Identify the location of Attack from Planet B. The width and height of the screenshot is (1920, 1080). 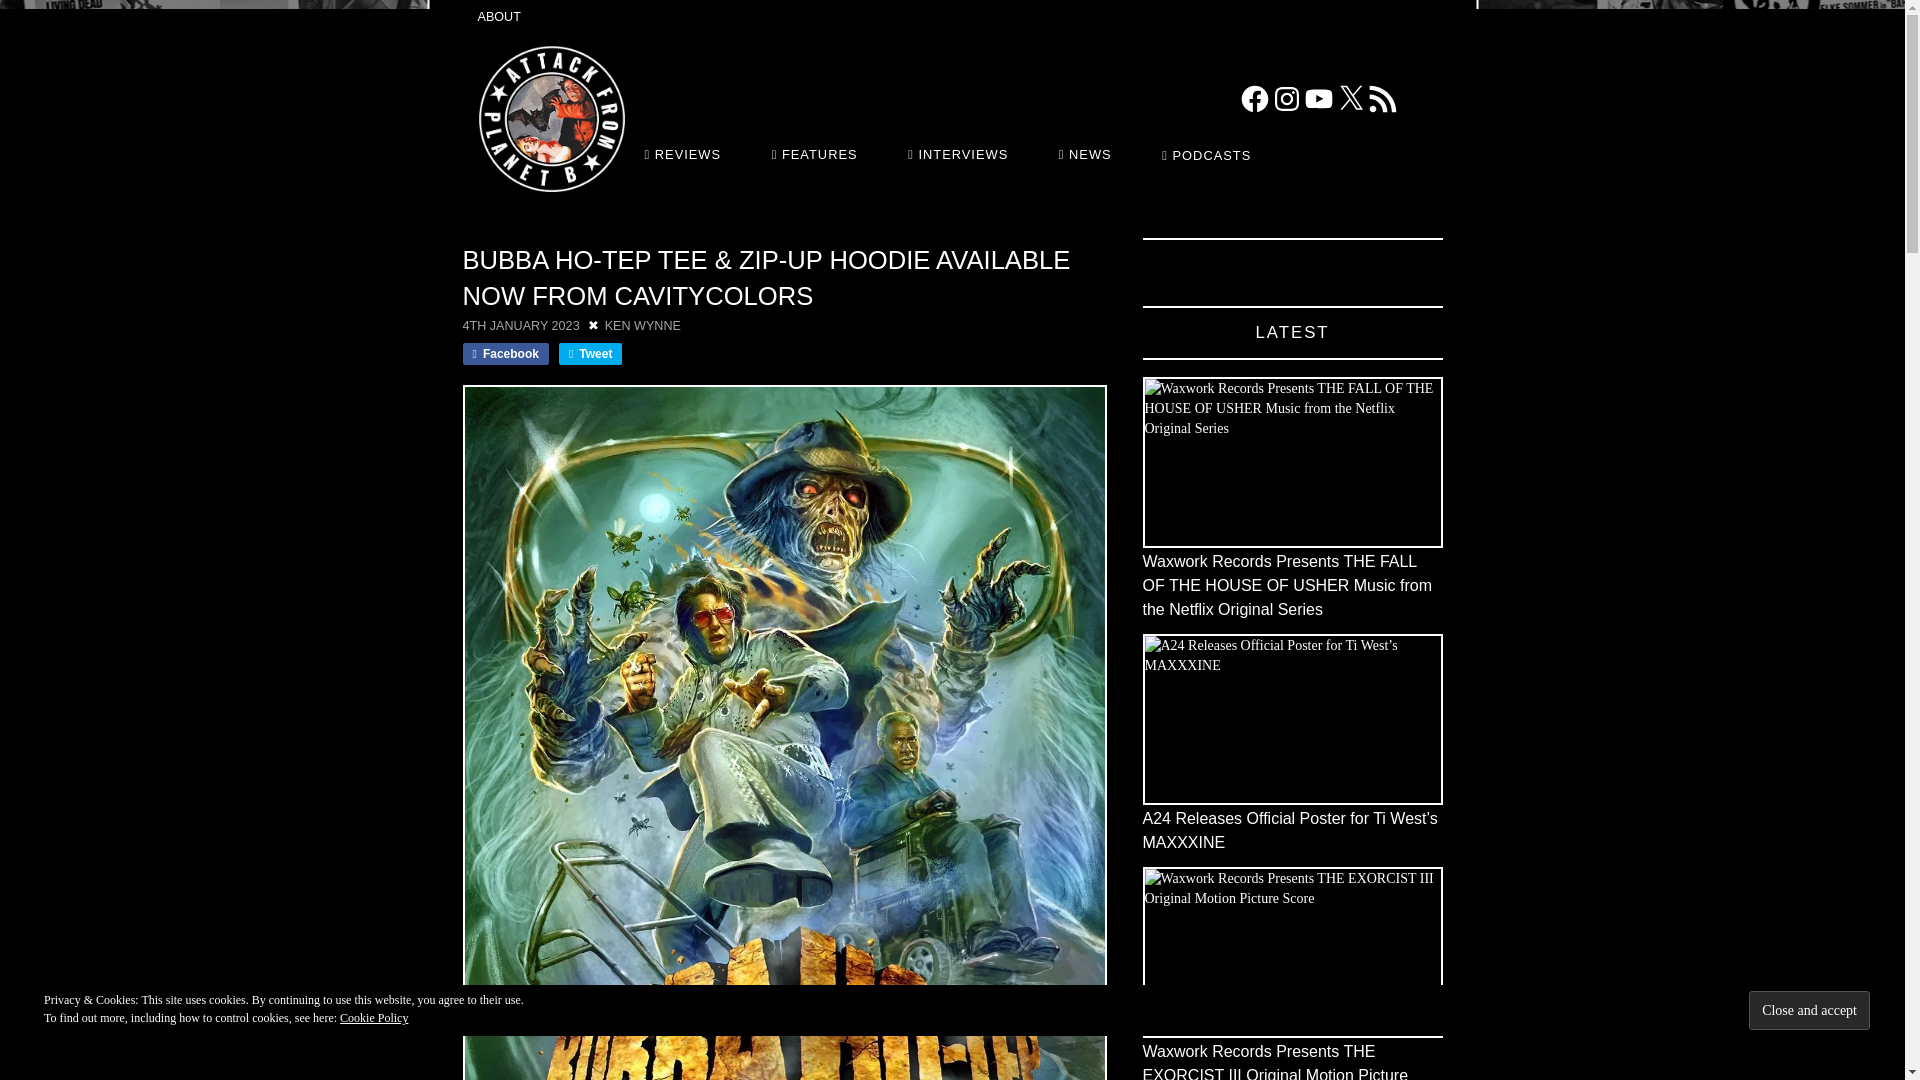
(551, 119).